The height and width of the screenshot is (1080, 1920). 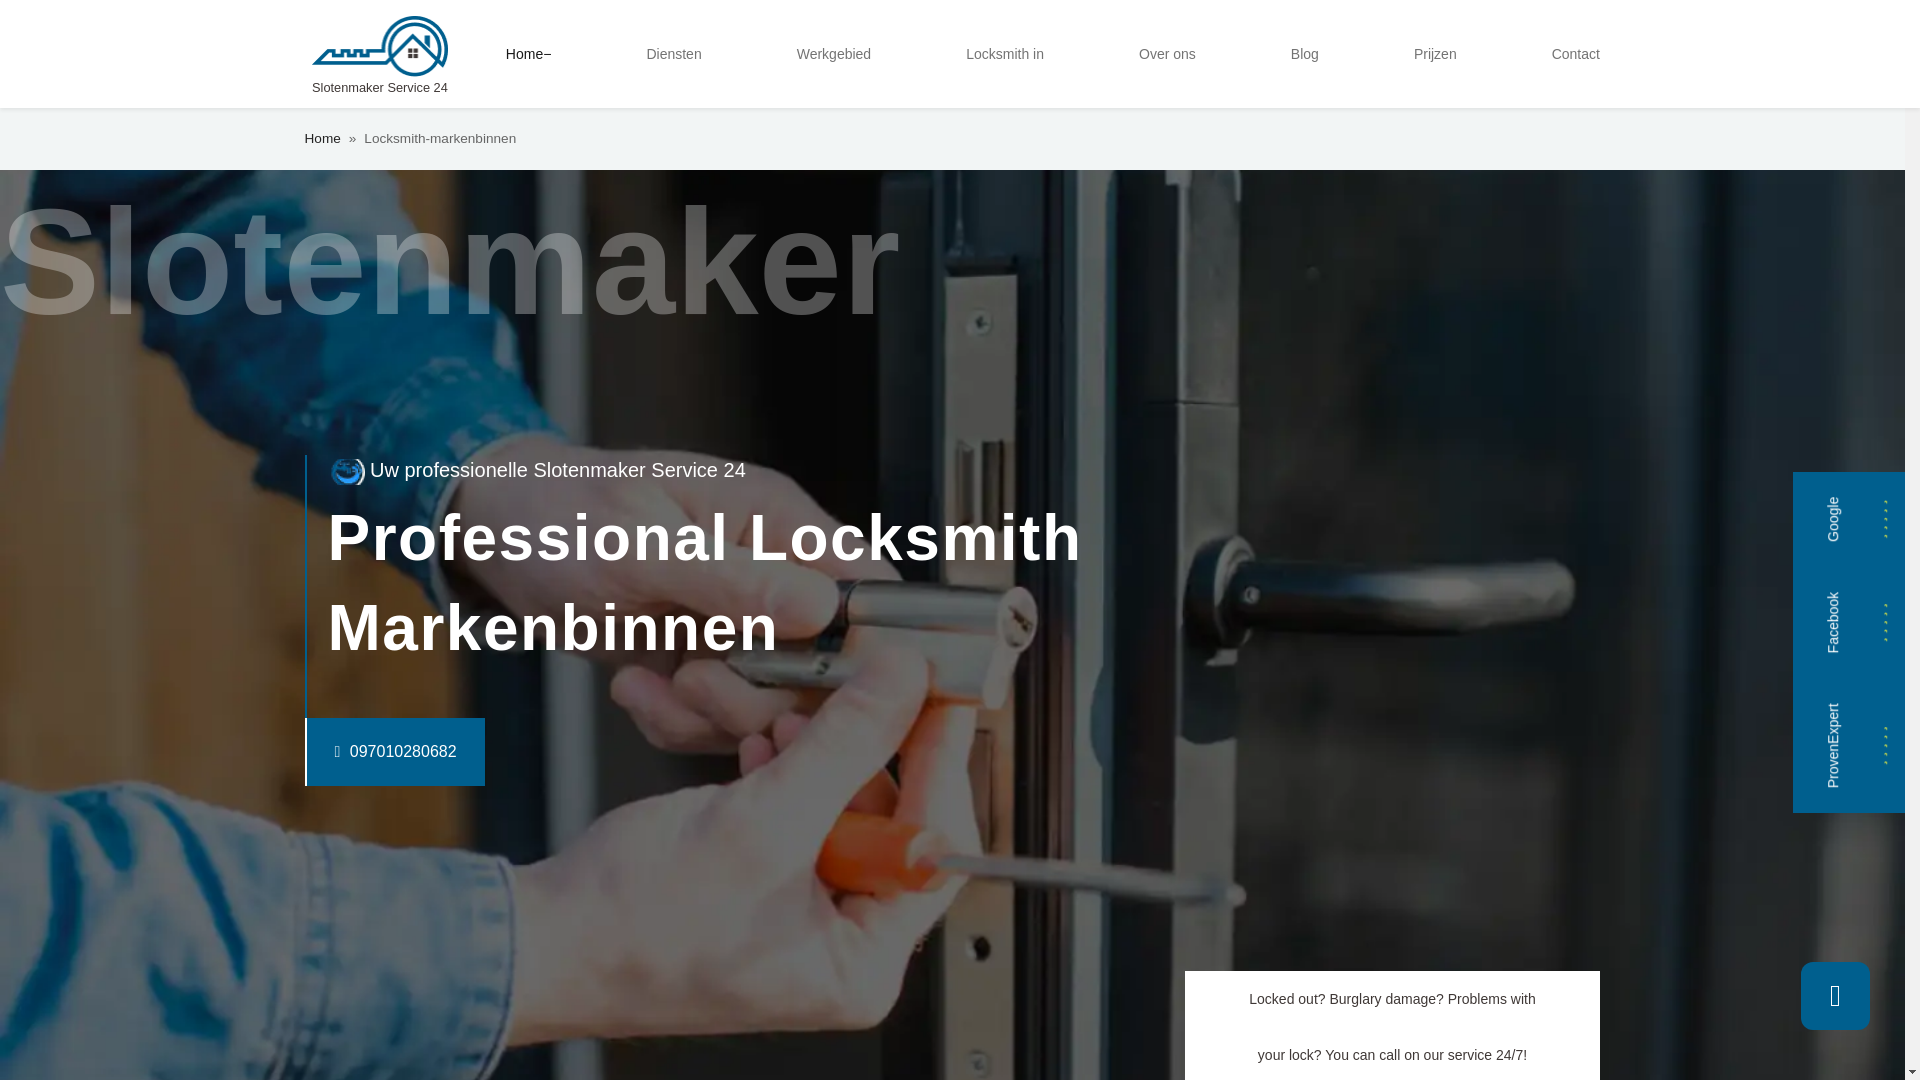 What do you see at coordinates (354, 752) in the screenshot?
I see `097010280682` at bounding box center [354, 752].